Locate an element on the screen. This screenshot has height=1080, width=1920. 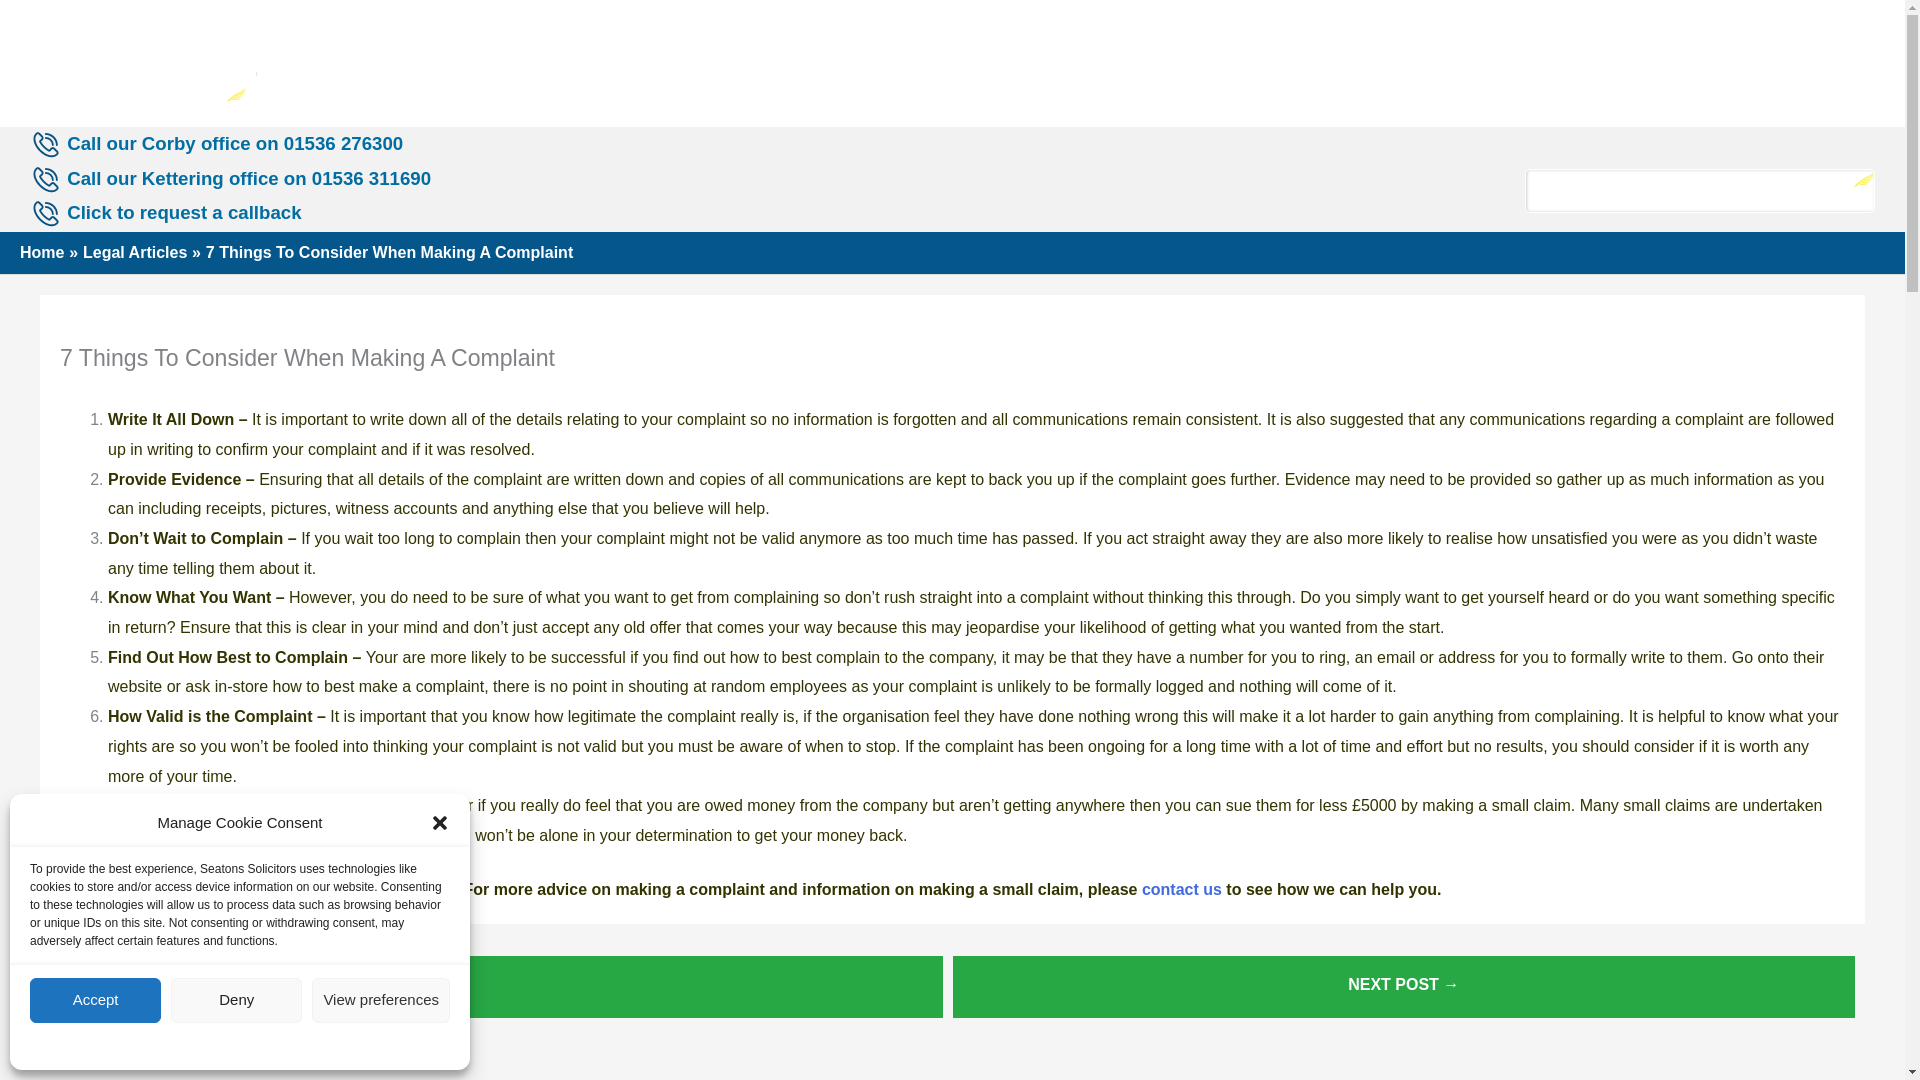
Accept is located at coordinates (96, 1000).